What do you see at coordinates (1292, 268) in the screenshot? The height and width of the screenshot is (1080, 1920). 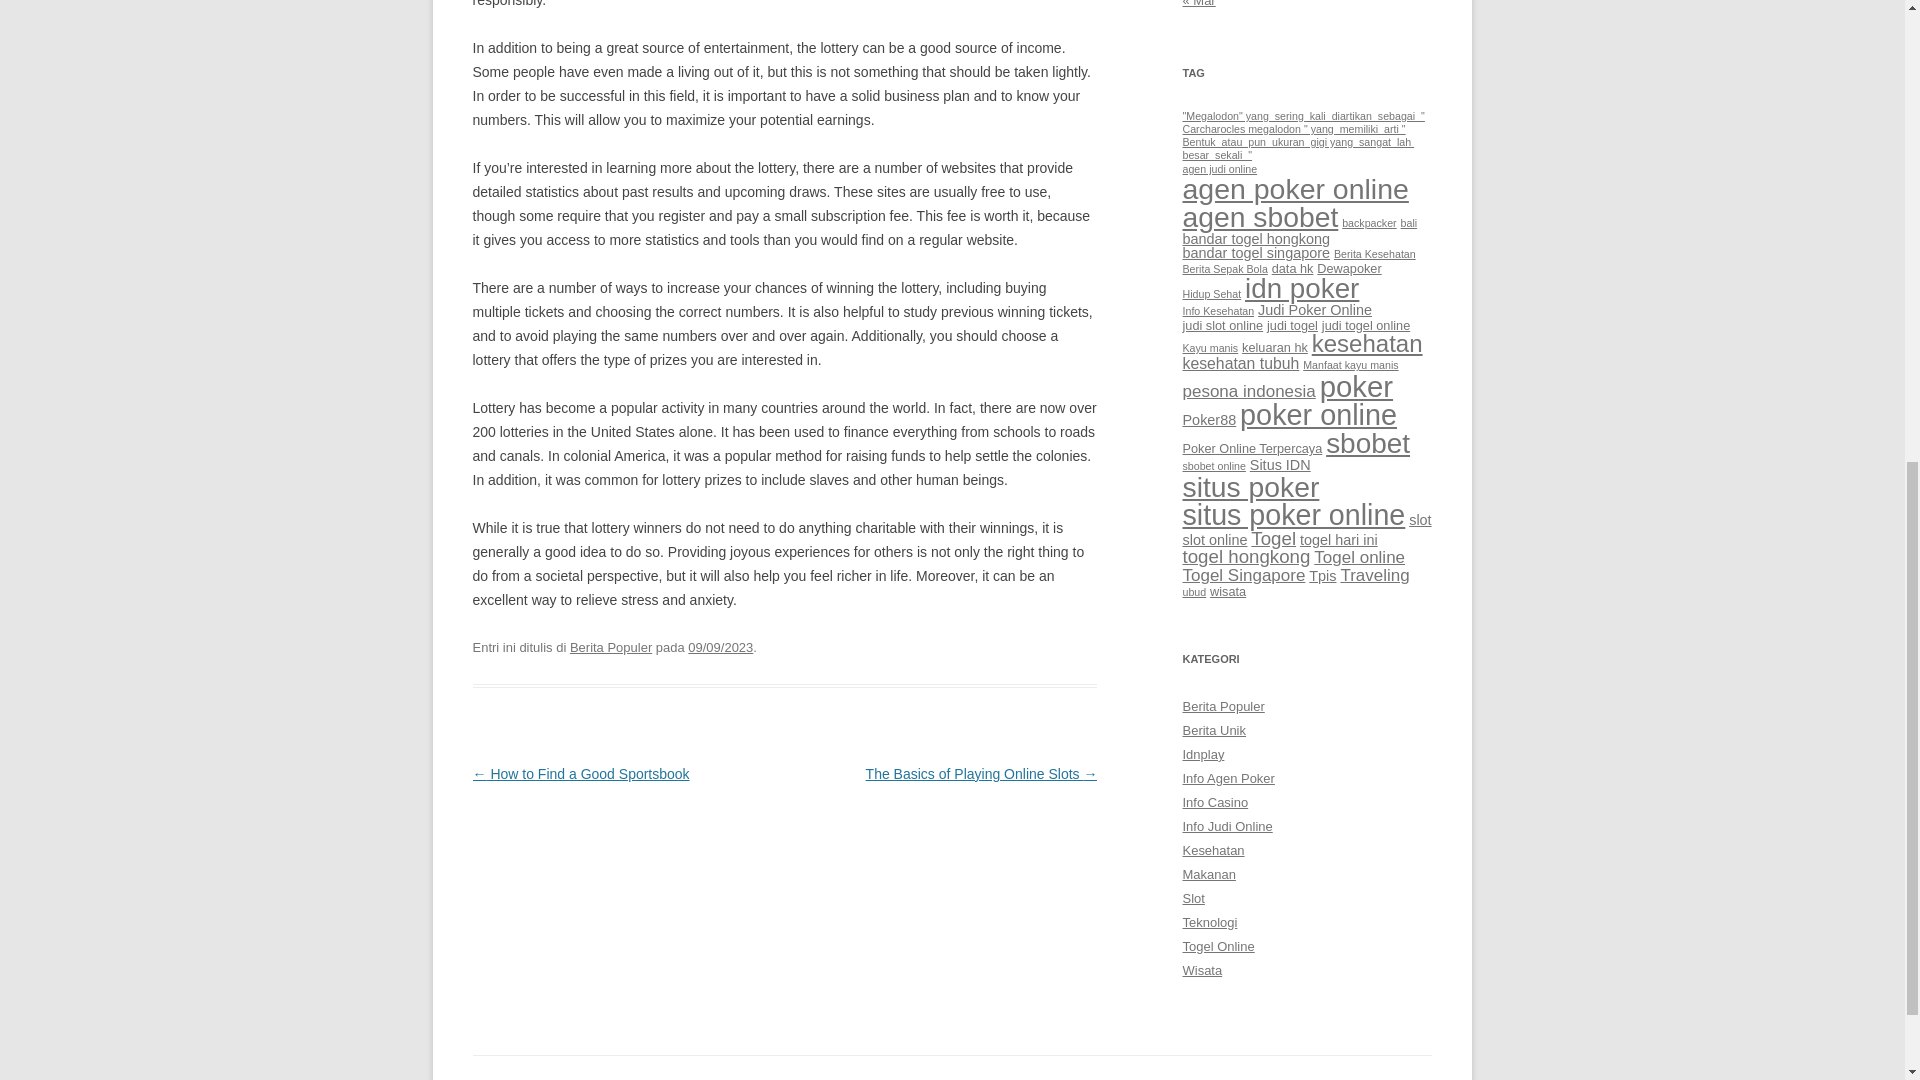 I see `data hk` at bounding box center [1292, 268].